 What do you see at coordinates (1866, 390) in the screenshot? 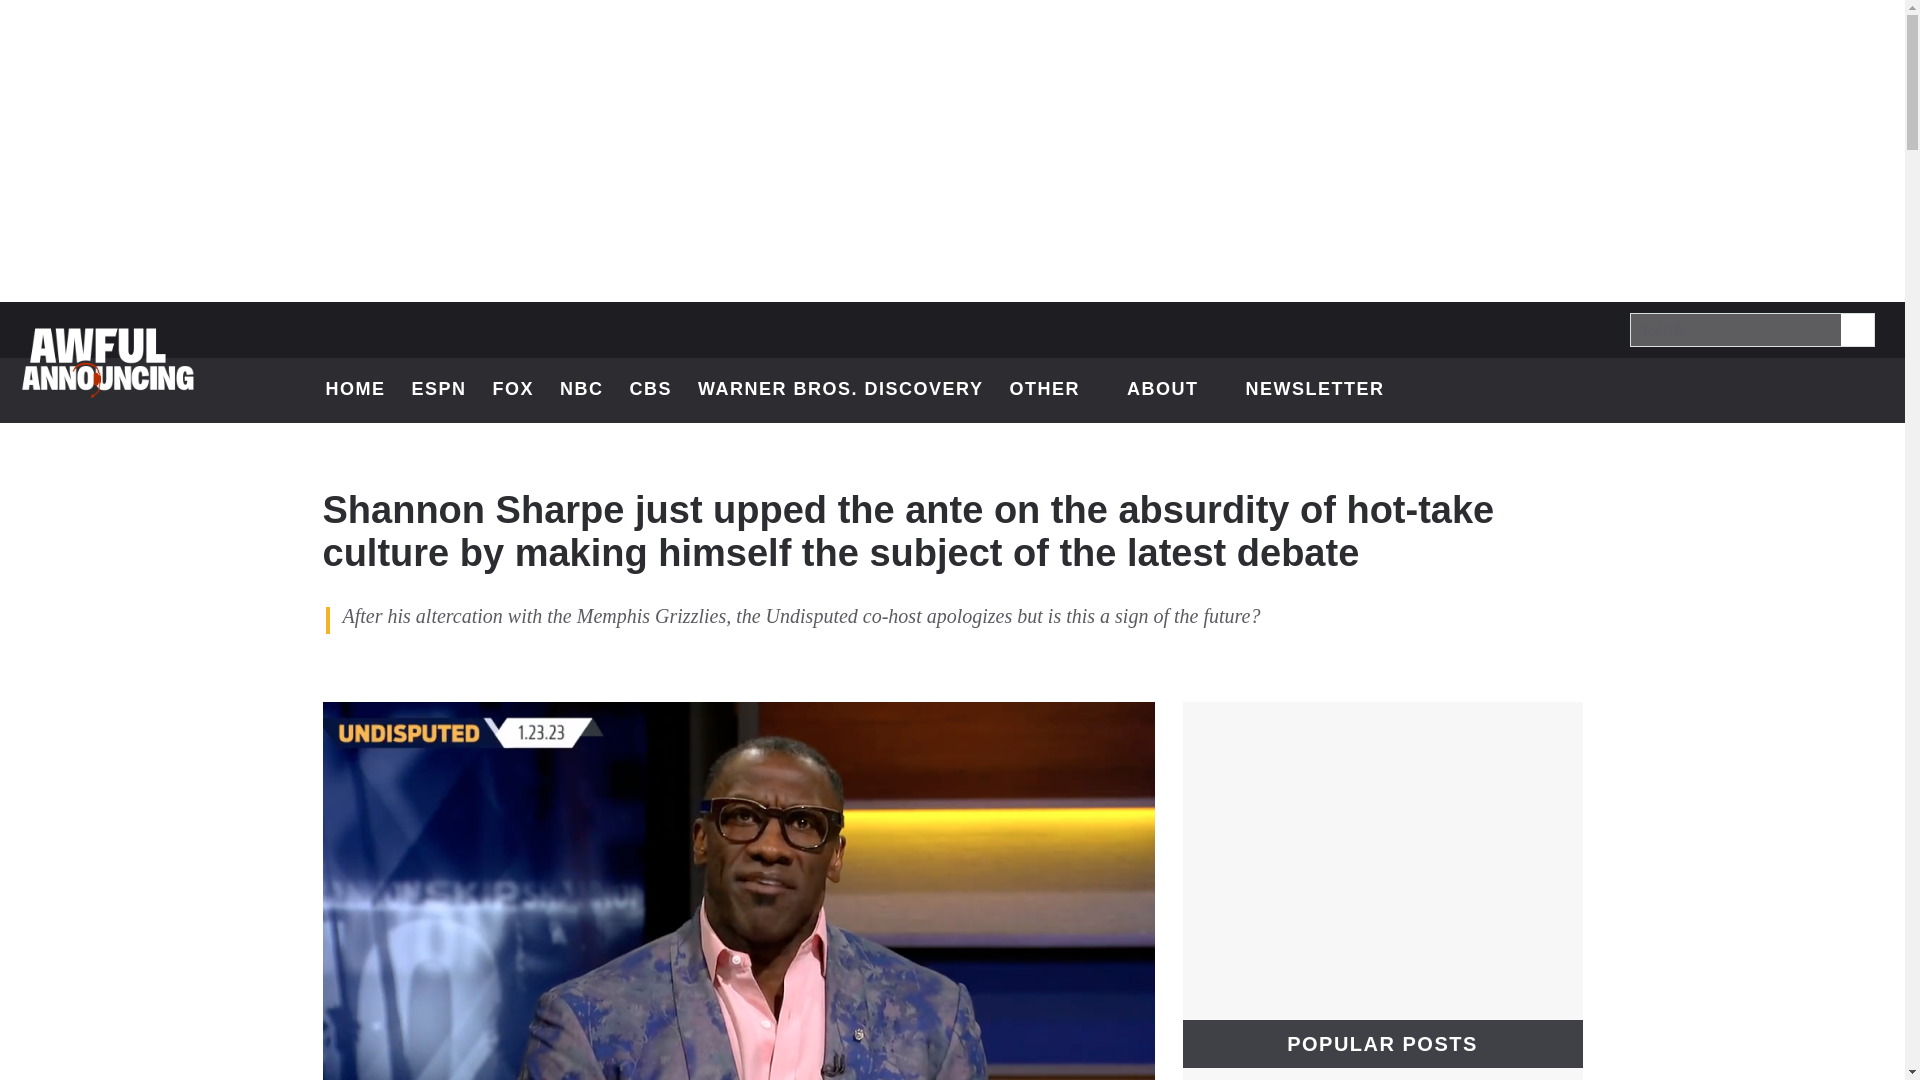
I see `Link to Facebook` at bounding box center [1866, 390].